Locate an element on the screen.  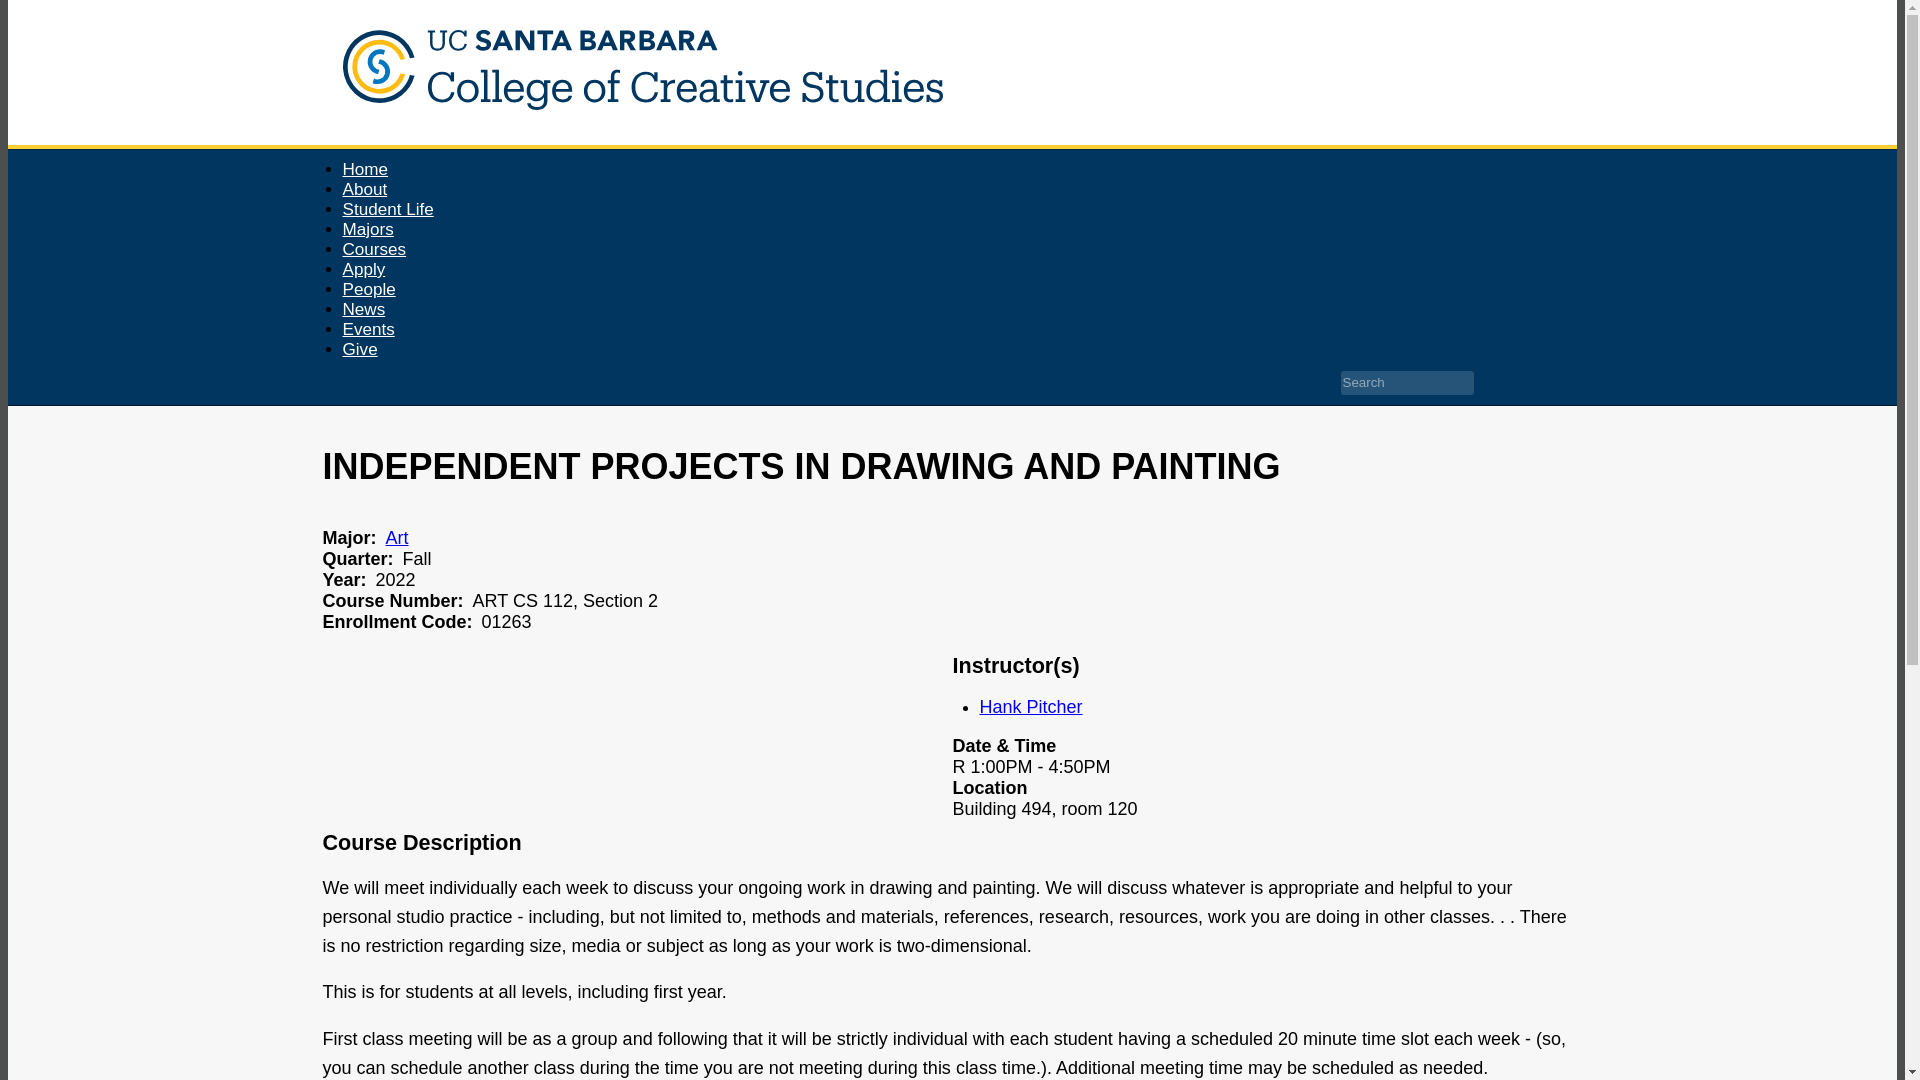
Apply is located at coordinates (363, 269).